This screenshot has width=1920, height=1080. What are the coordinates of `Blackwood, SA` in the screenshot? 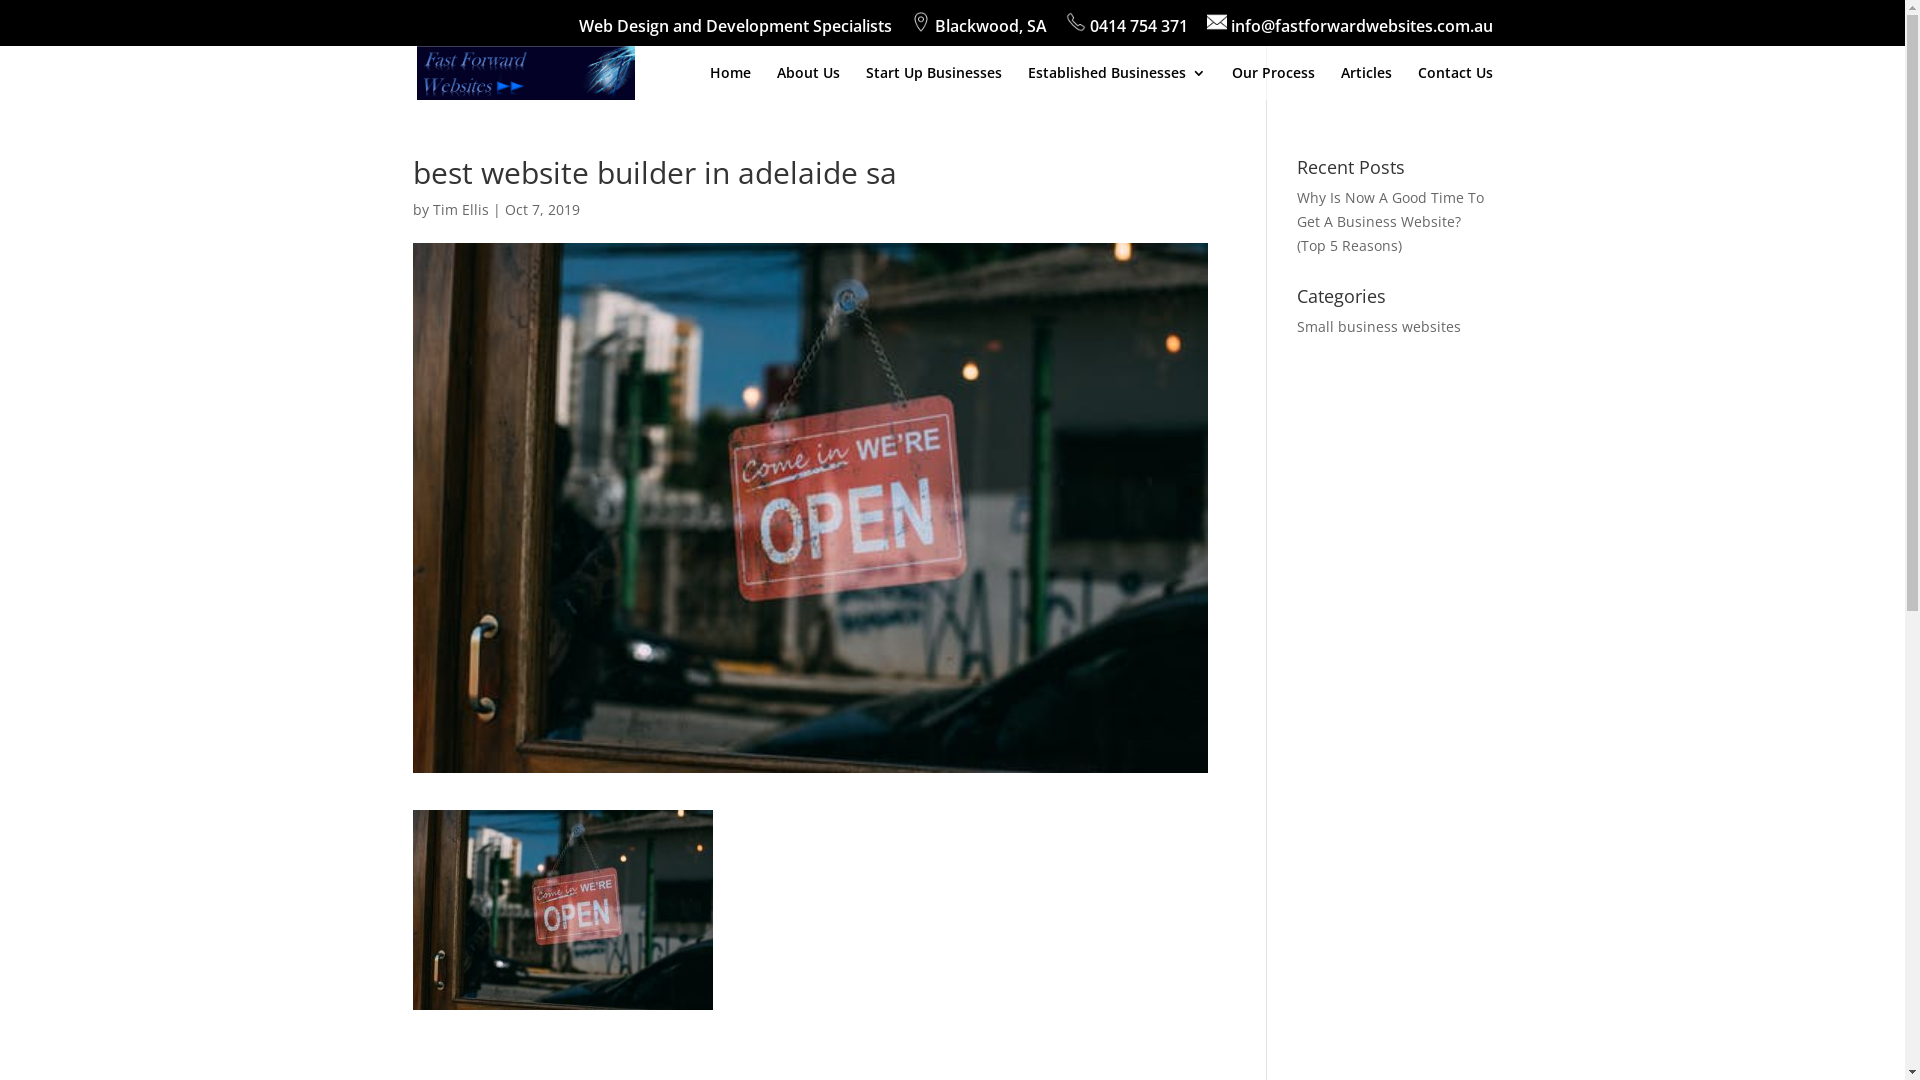 It's located at (978, 29).